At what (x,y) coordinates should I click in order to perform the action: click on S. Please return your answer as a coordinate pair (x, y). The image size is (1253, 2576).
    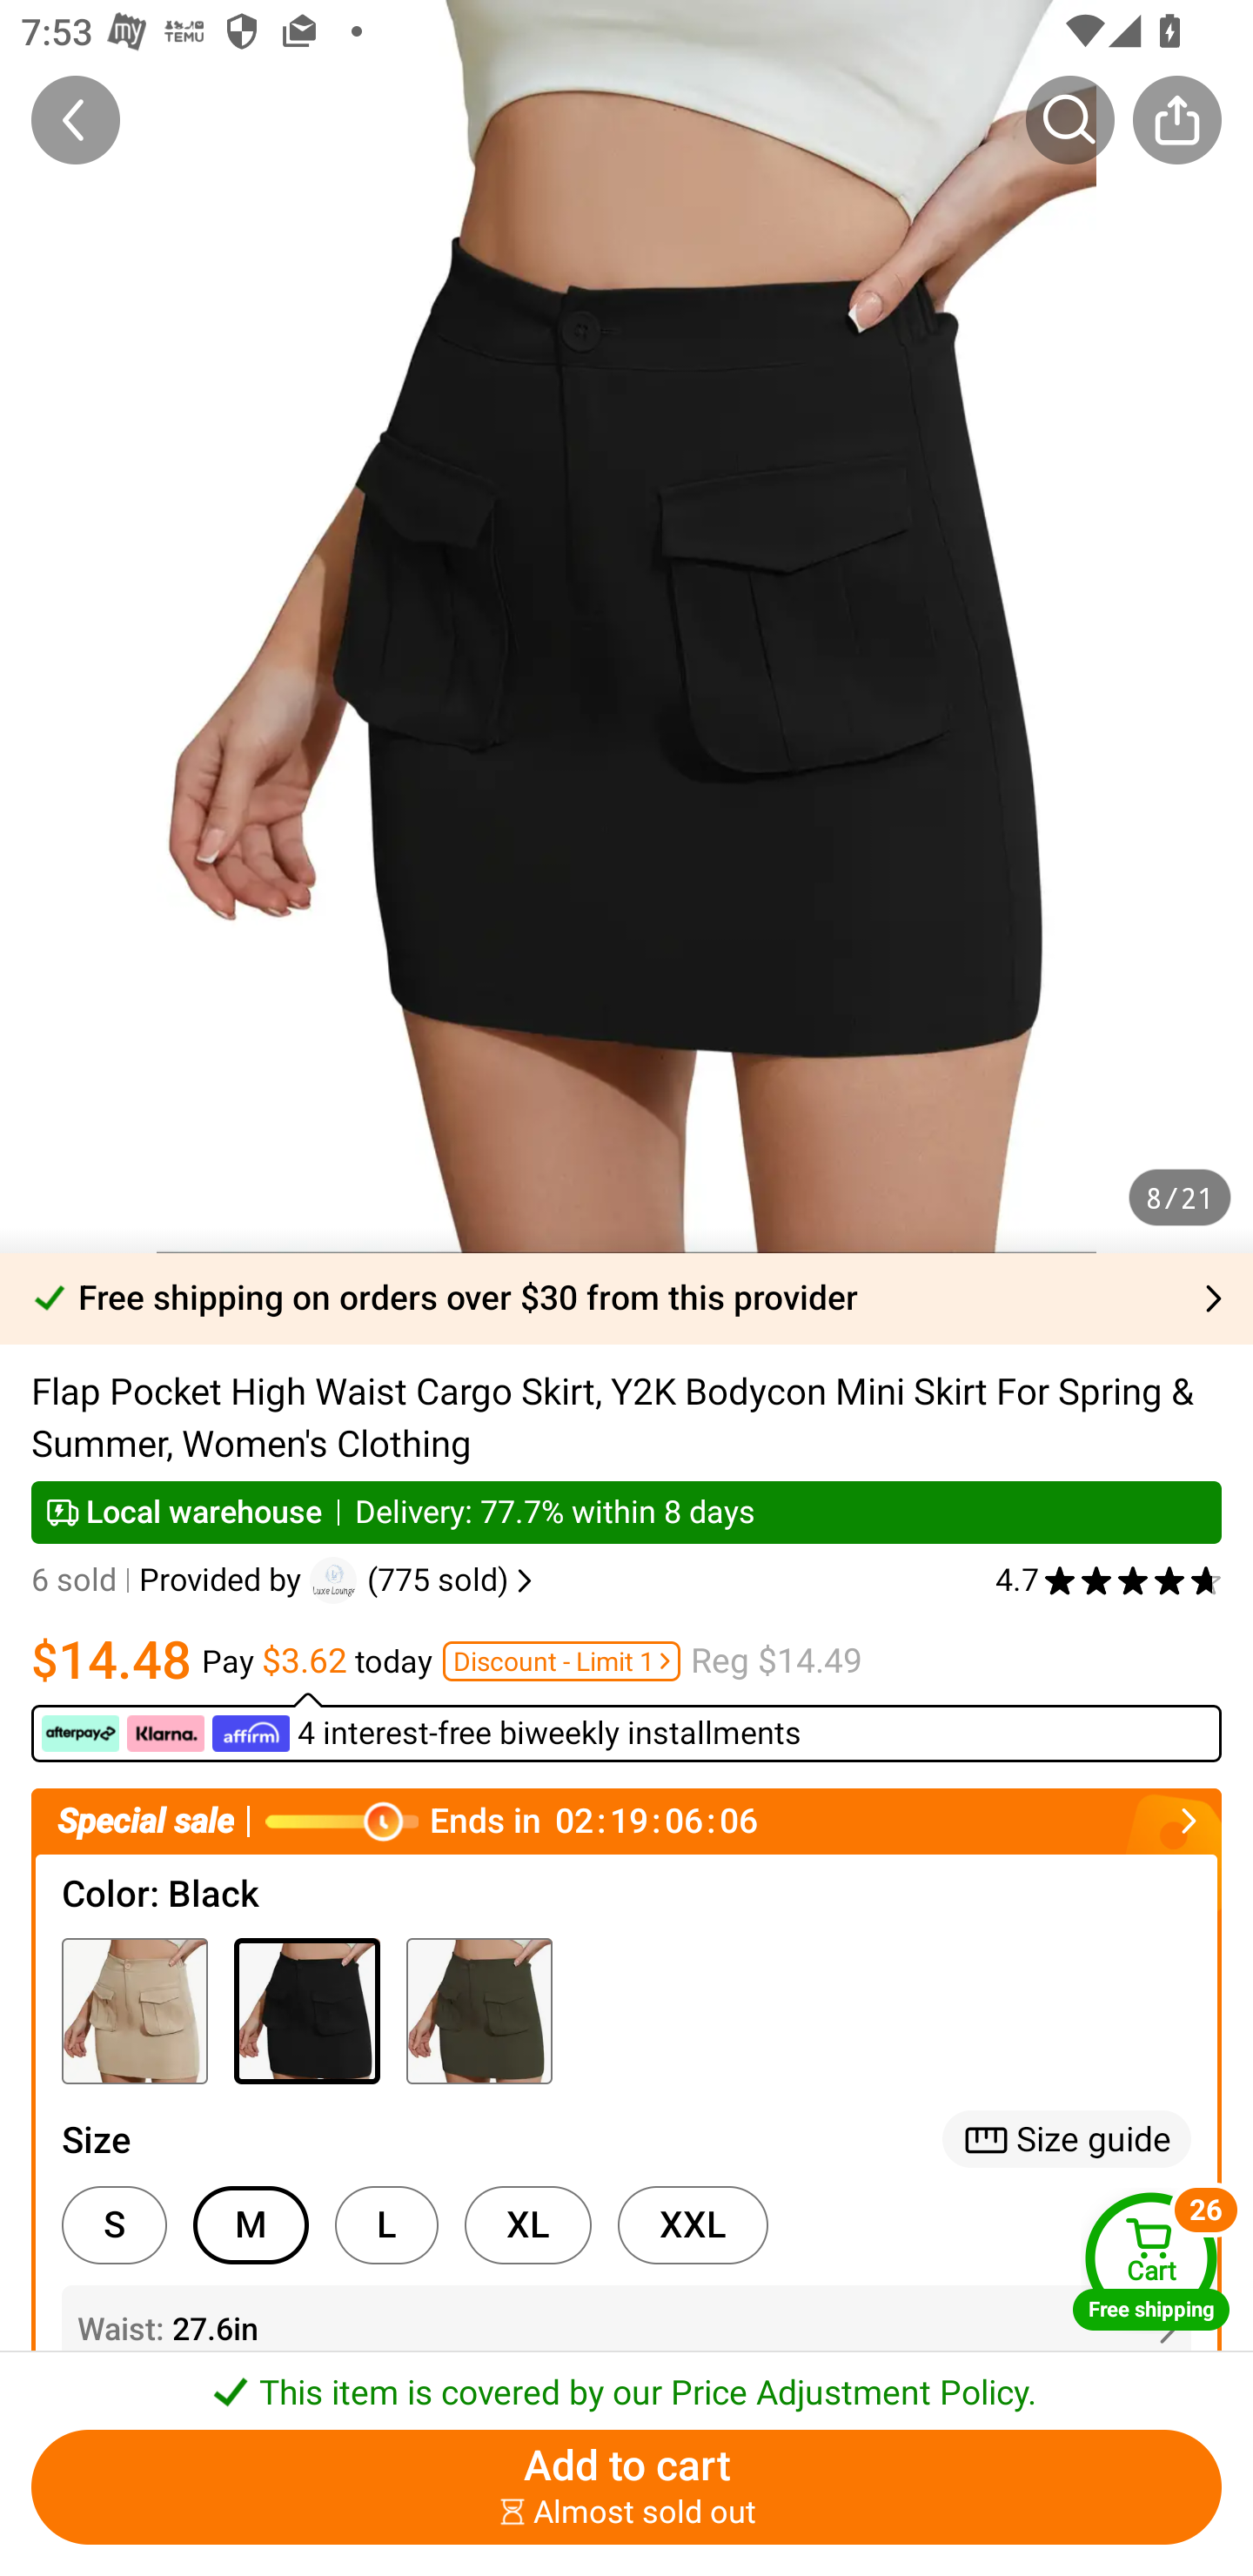
    Looking at the image, I should click on (113, 2225).